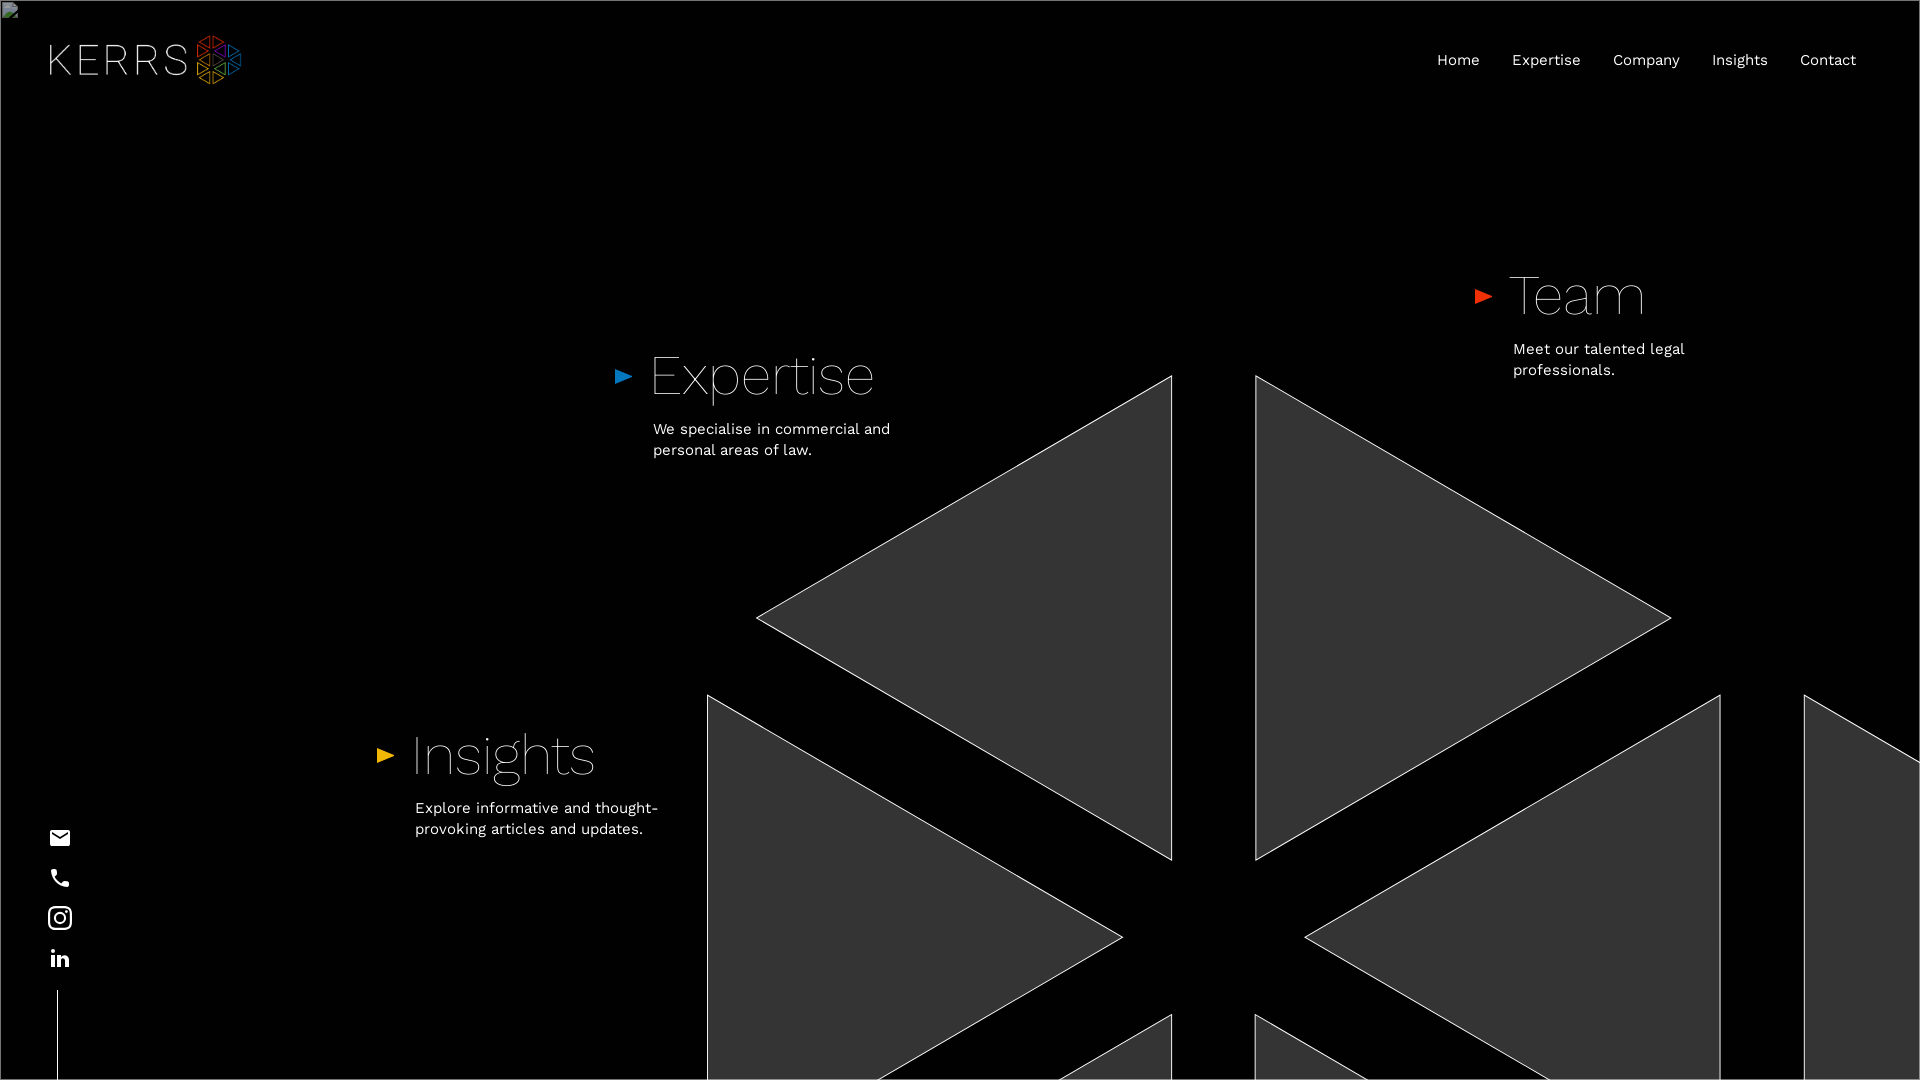  Describe the element at coordinates (57, 878) in the screenshot. I see `Phone` at that location.